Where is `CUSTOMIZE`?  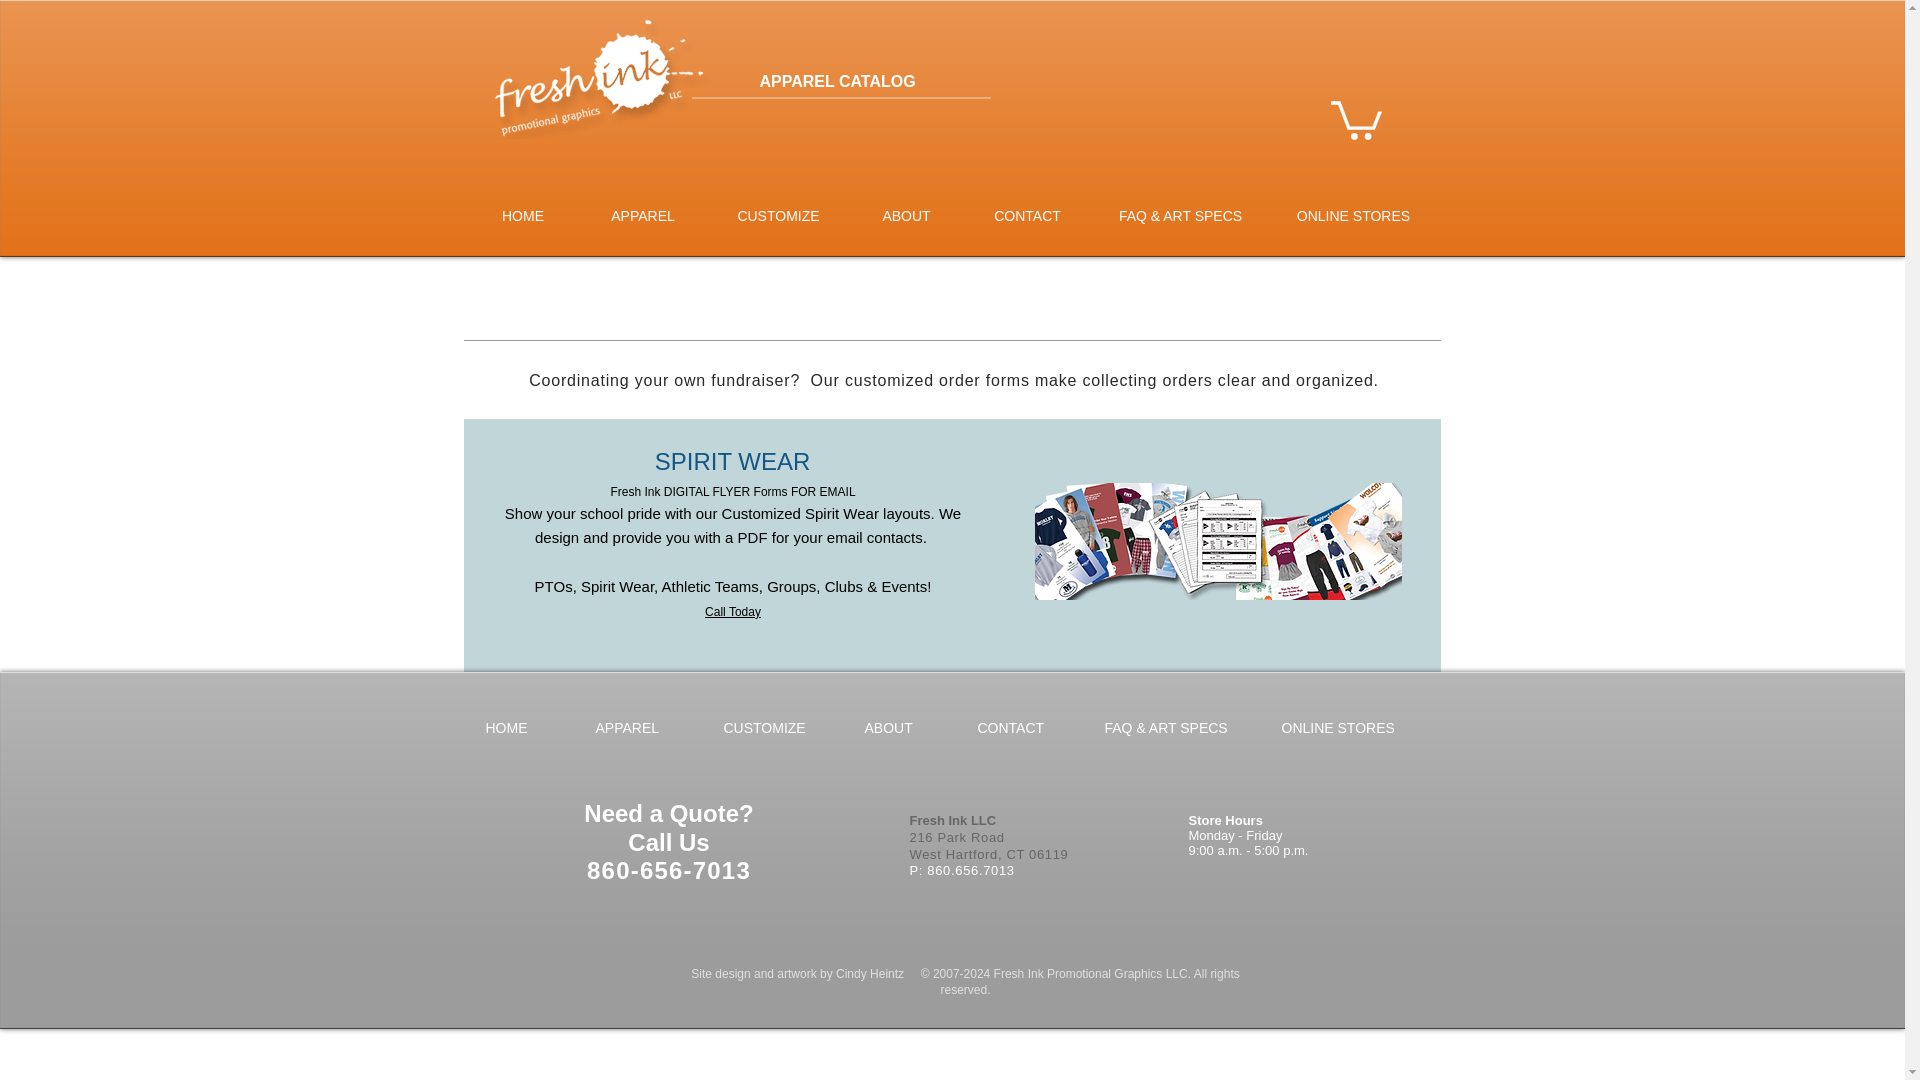
CUSTOMIZE is located at coordinates (779, 216).